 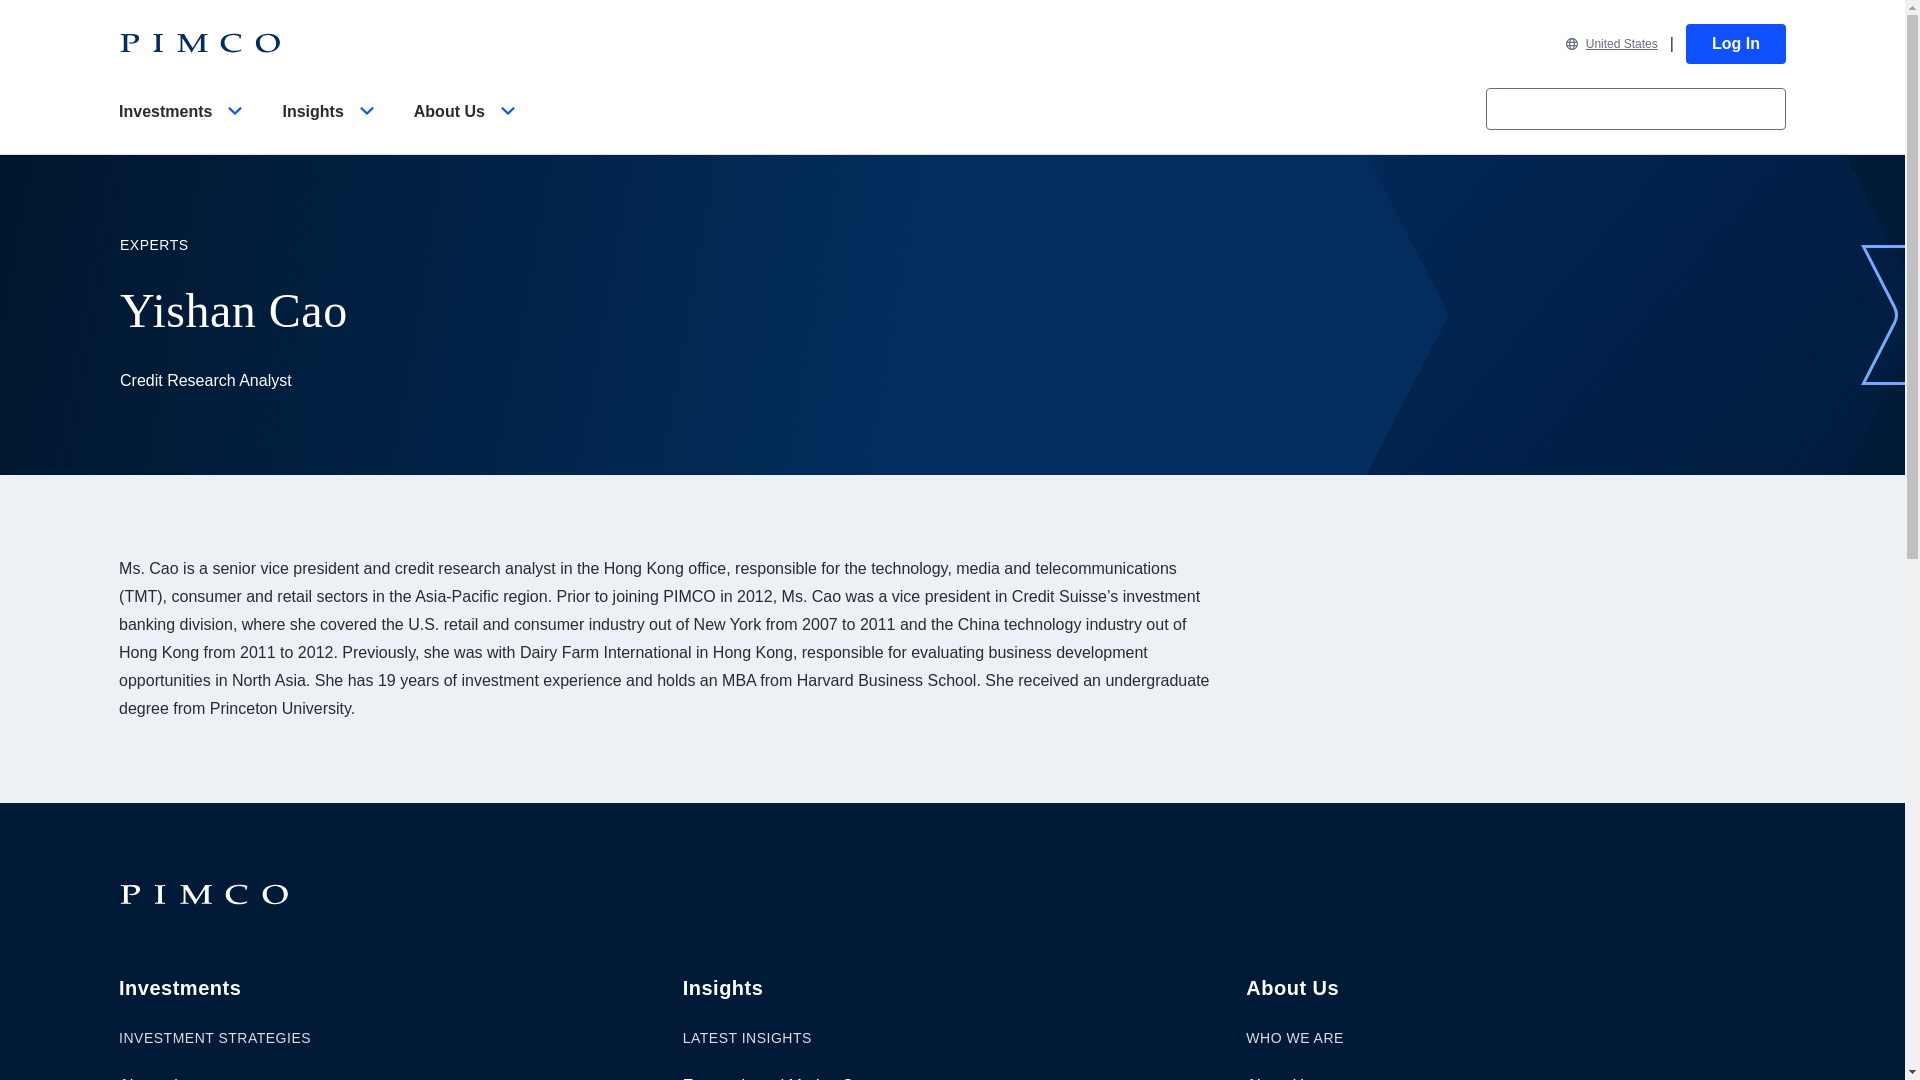 I want to click on Insights, so click(x=331, y=128).